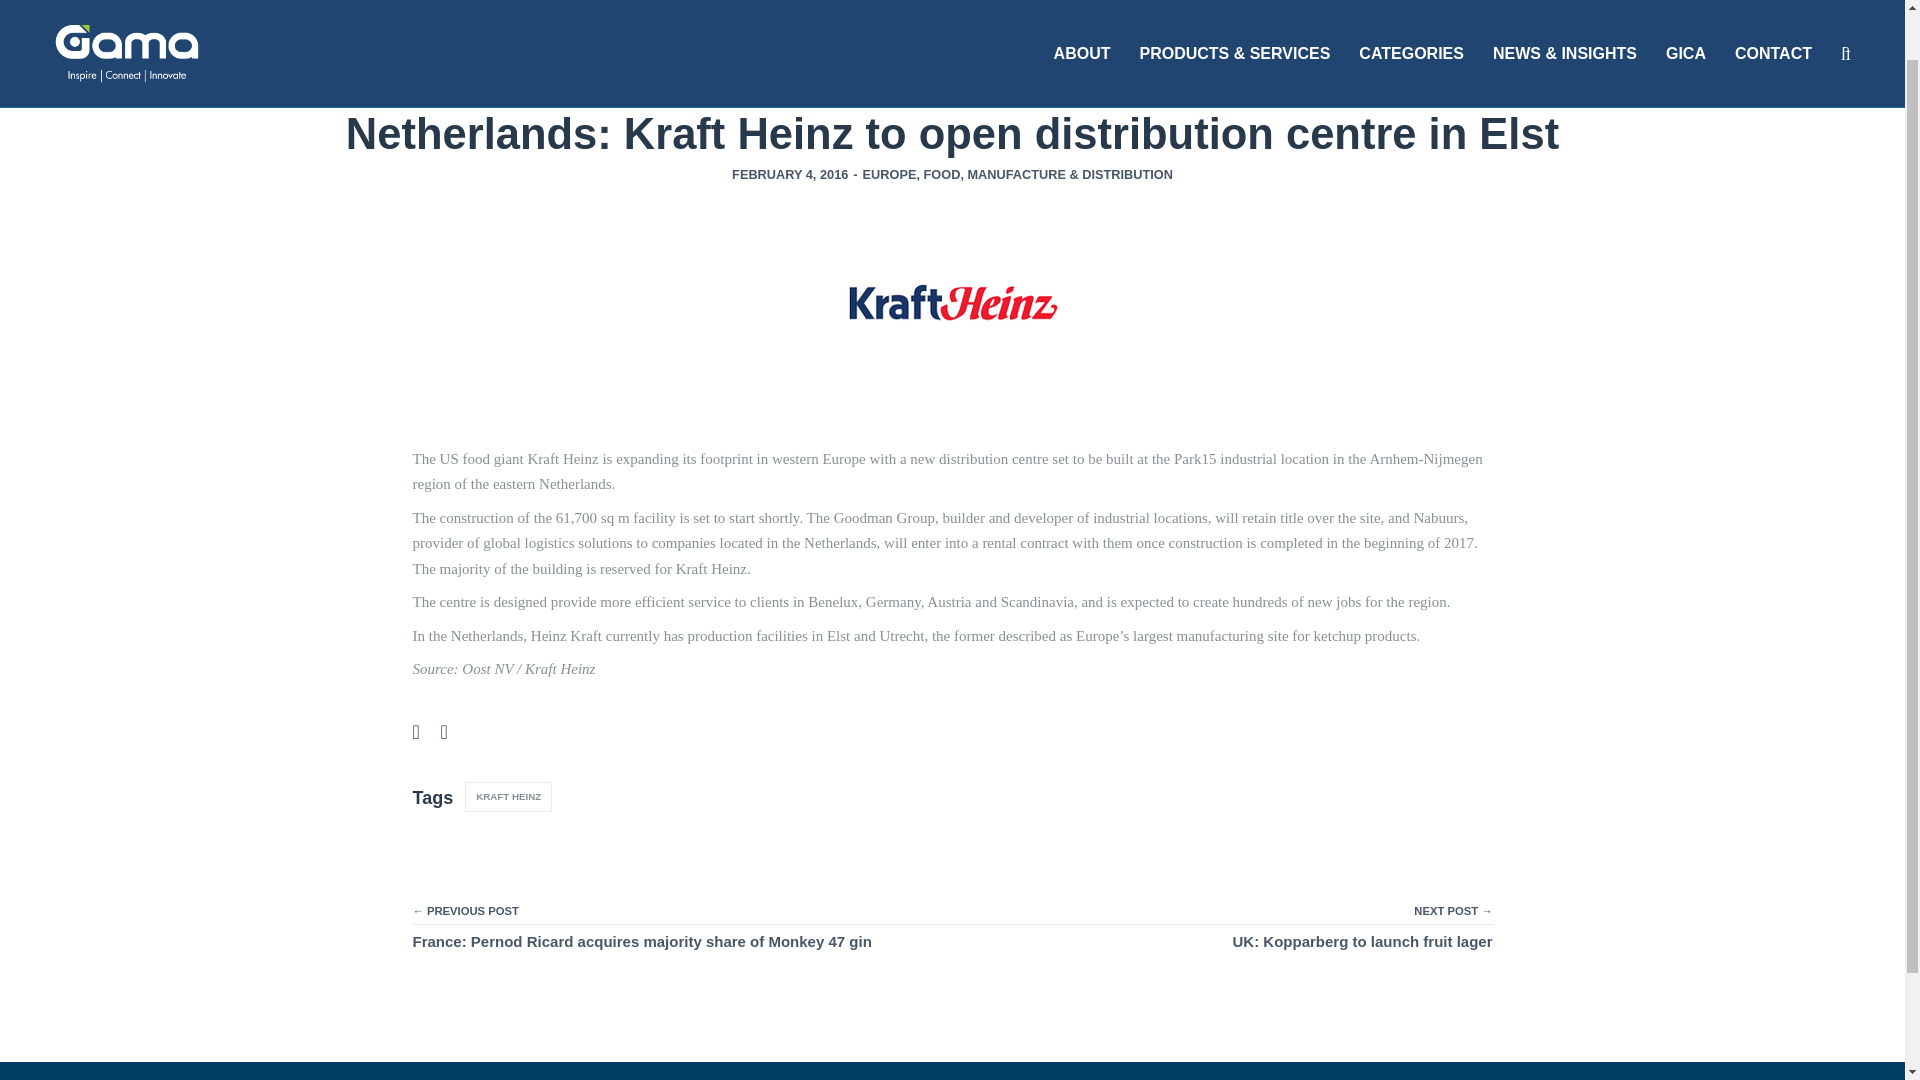 Image resolution: width=1920 pixels, height=1080 pixels. Describe the element at coordinates (1082, 27) in the screenshot. I see `ABOUT` at that location.